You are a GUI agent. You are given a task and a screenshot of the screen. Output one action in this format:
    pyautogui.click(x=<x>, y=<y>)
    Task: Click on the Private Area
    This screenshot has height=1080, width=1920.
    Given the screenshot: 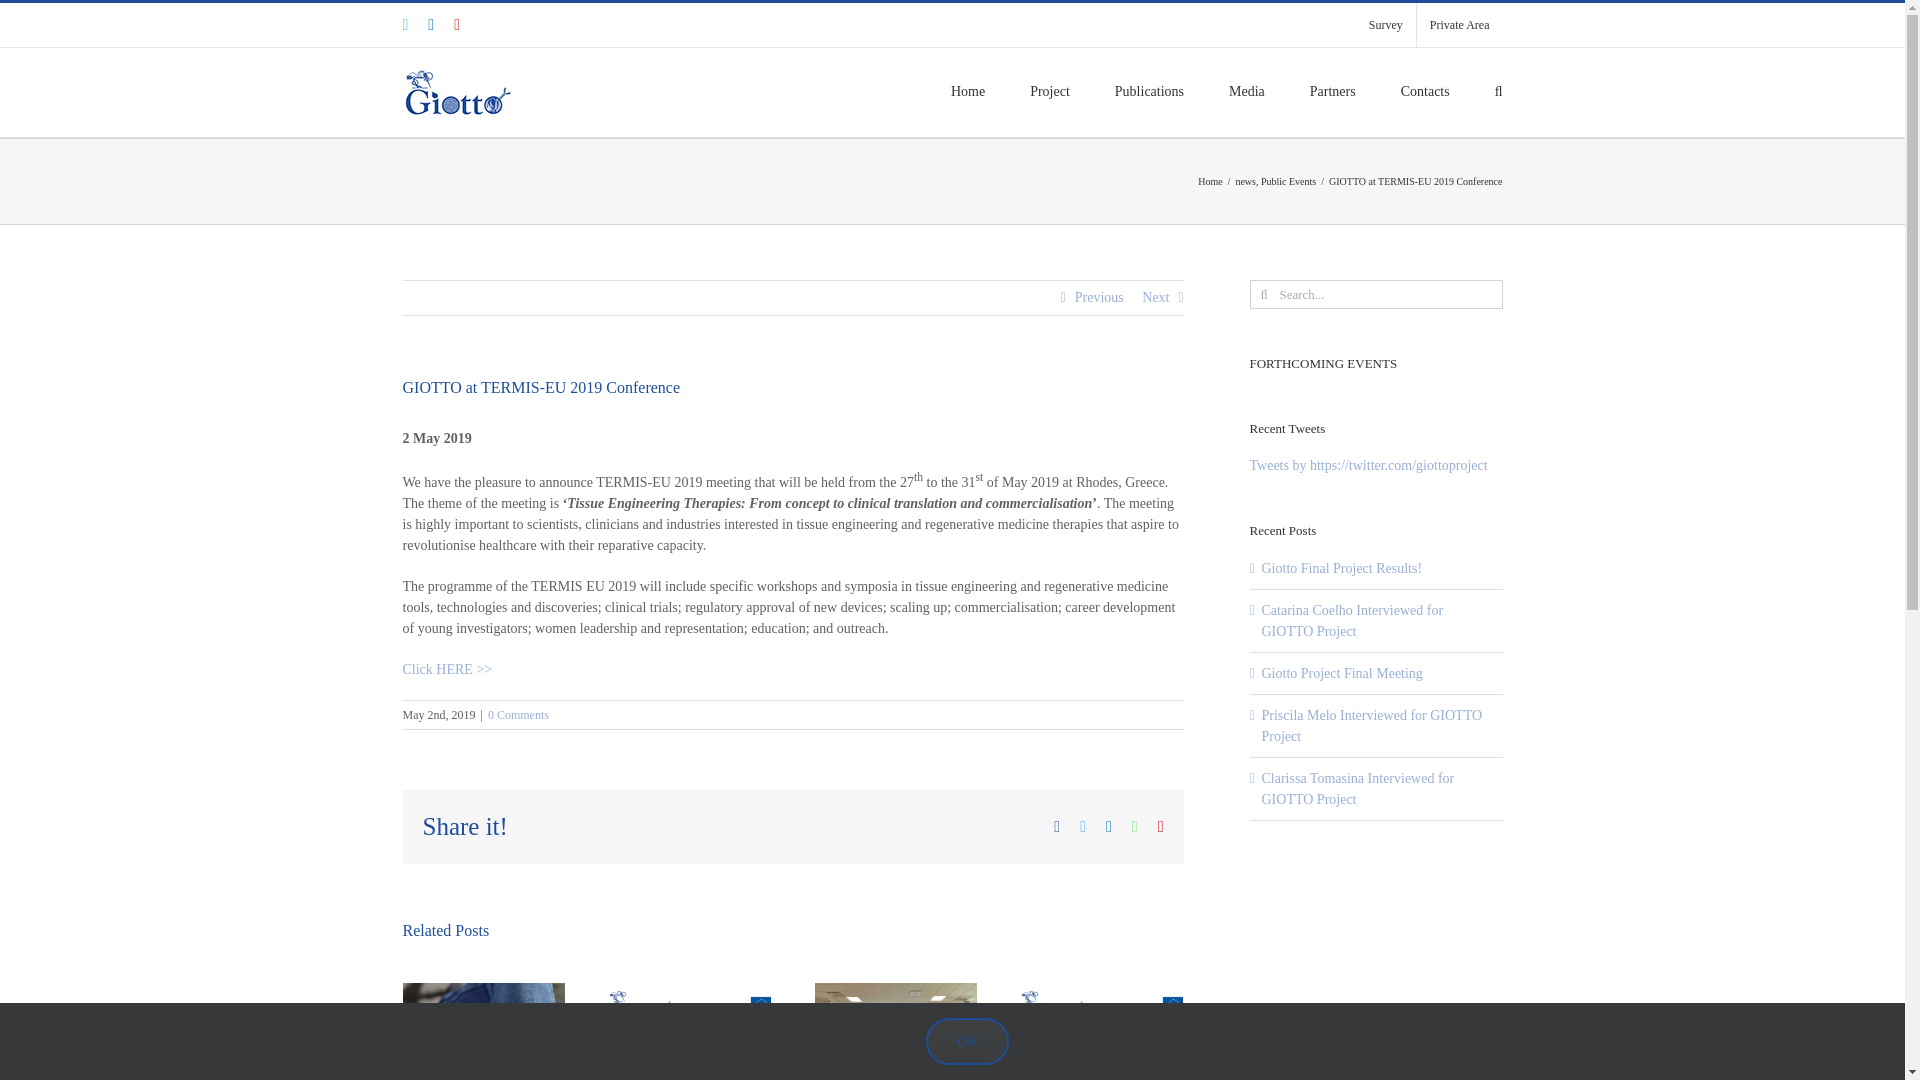 What is the action you would take?
    pyautogui.click(x=1460, y=25)
    